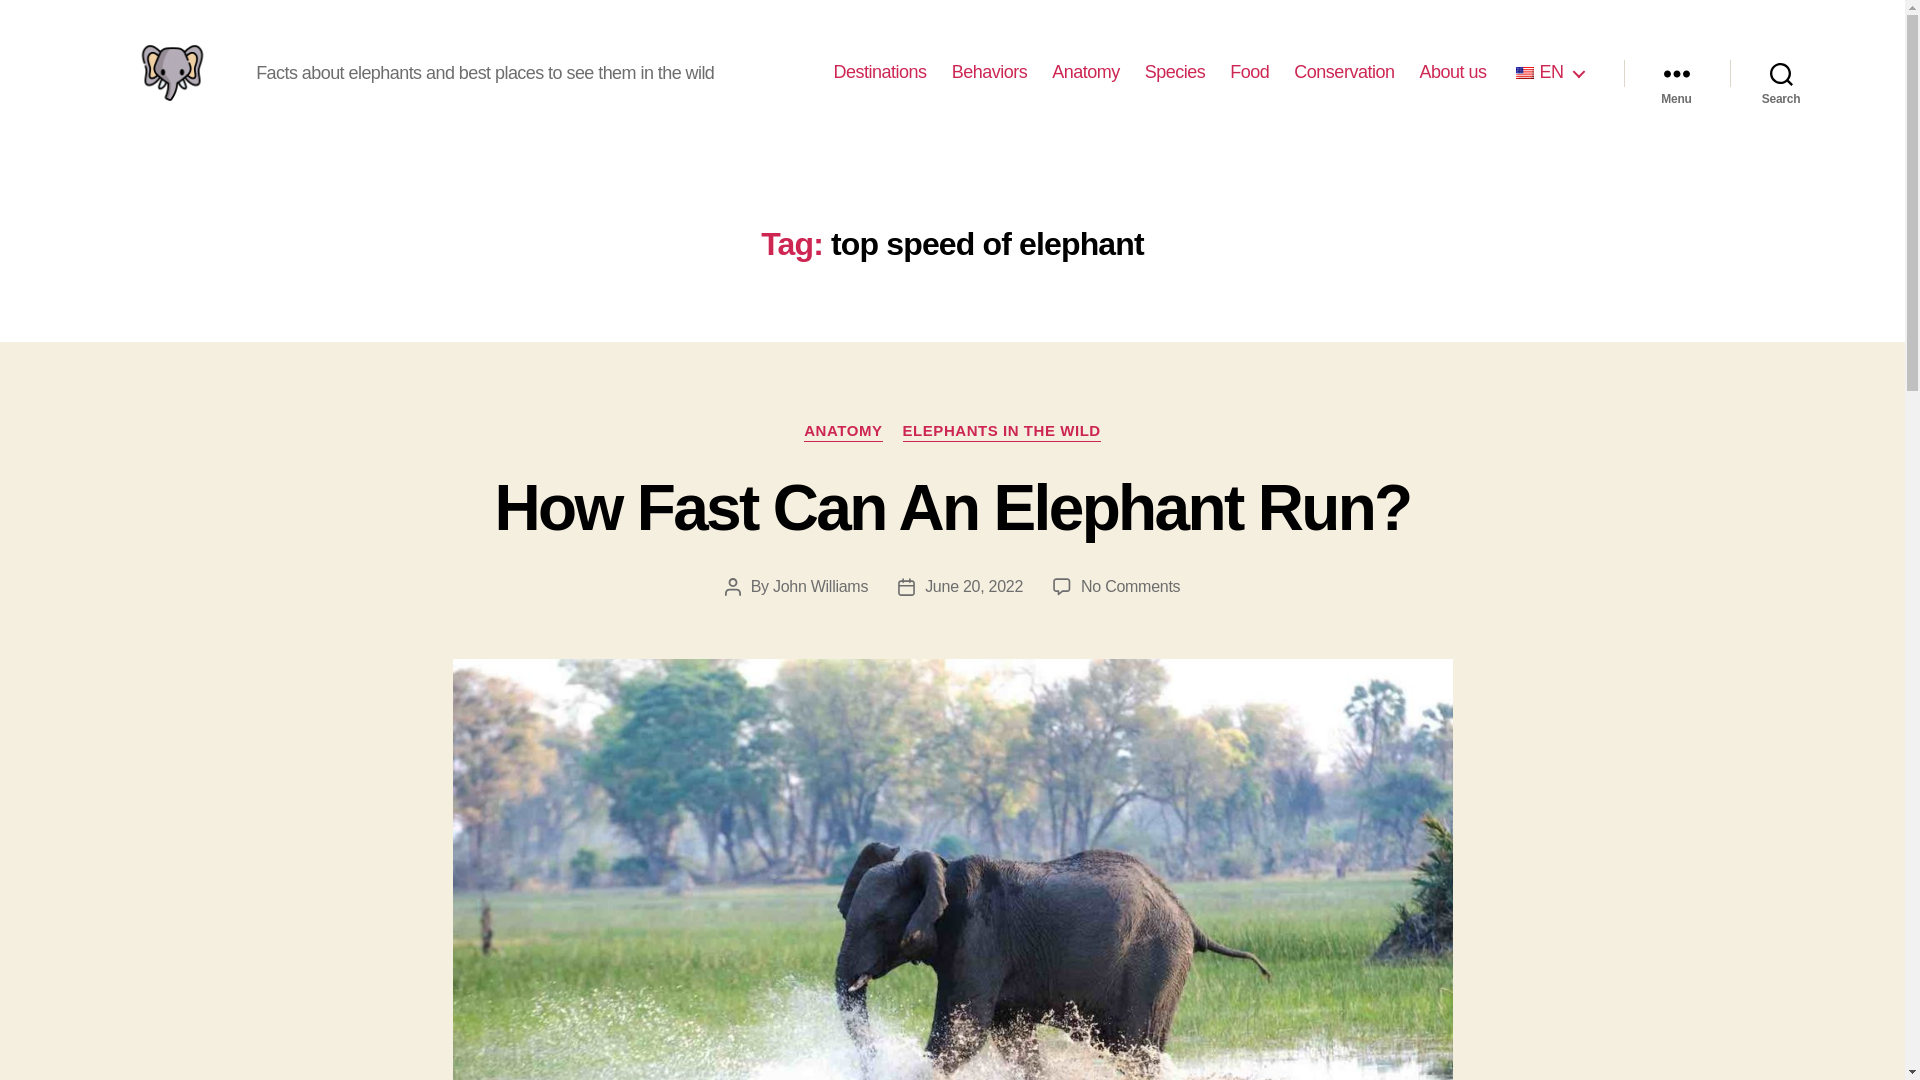 The image size is (1920, 1080). Describe the element at coordinates (990, 72) in the screenshot. I see `Behaviors` at that location.